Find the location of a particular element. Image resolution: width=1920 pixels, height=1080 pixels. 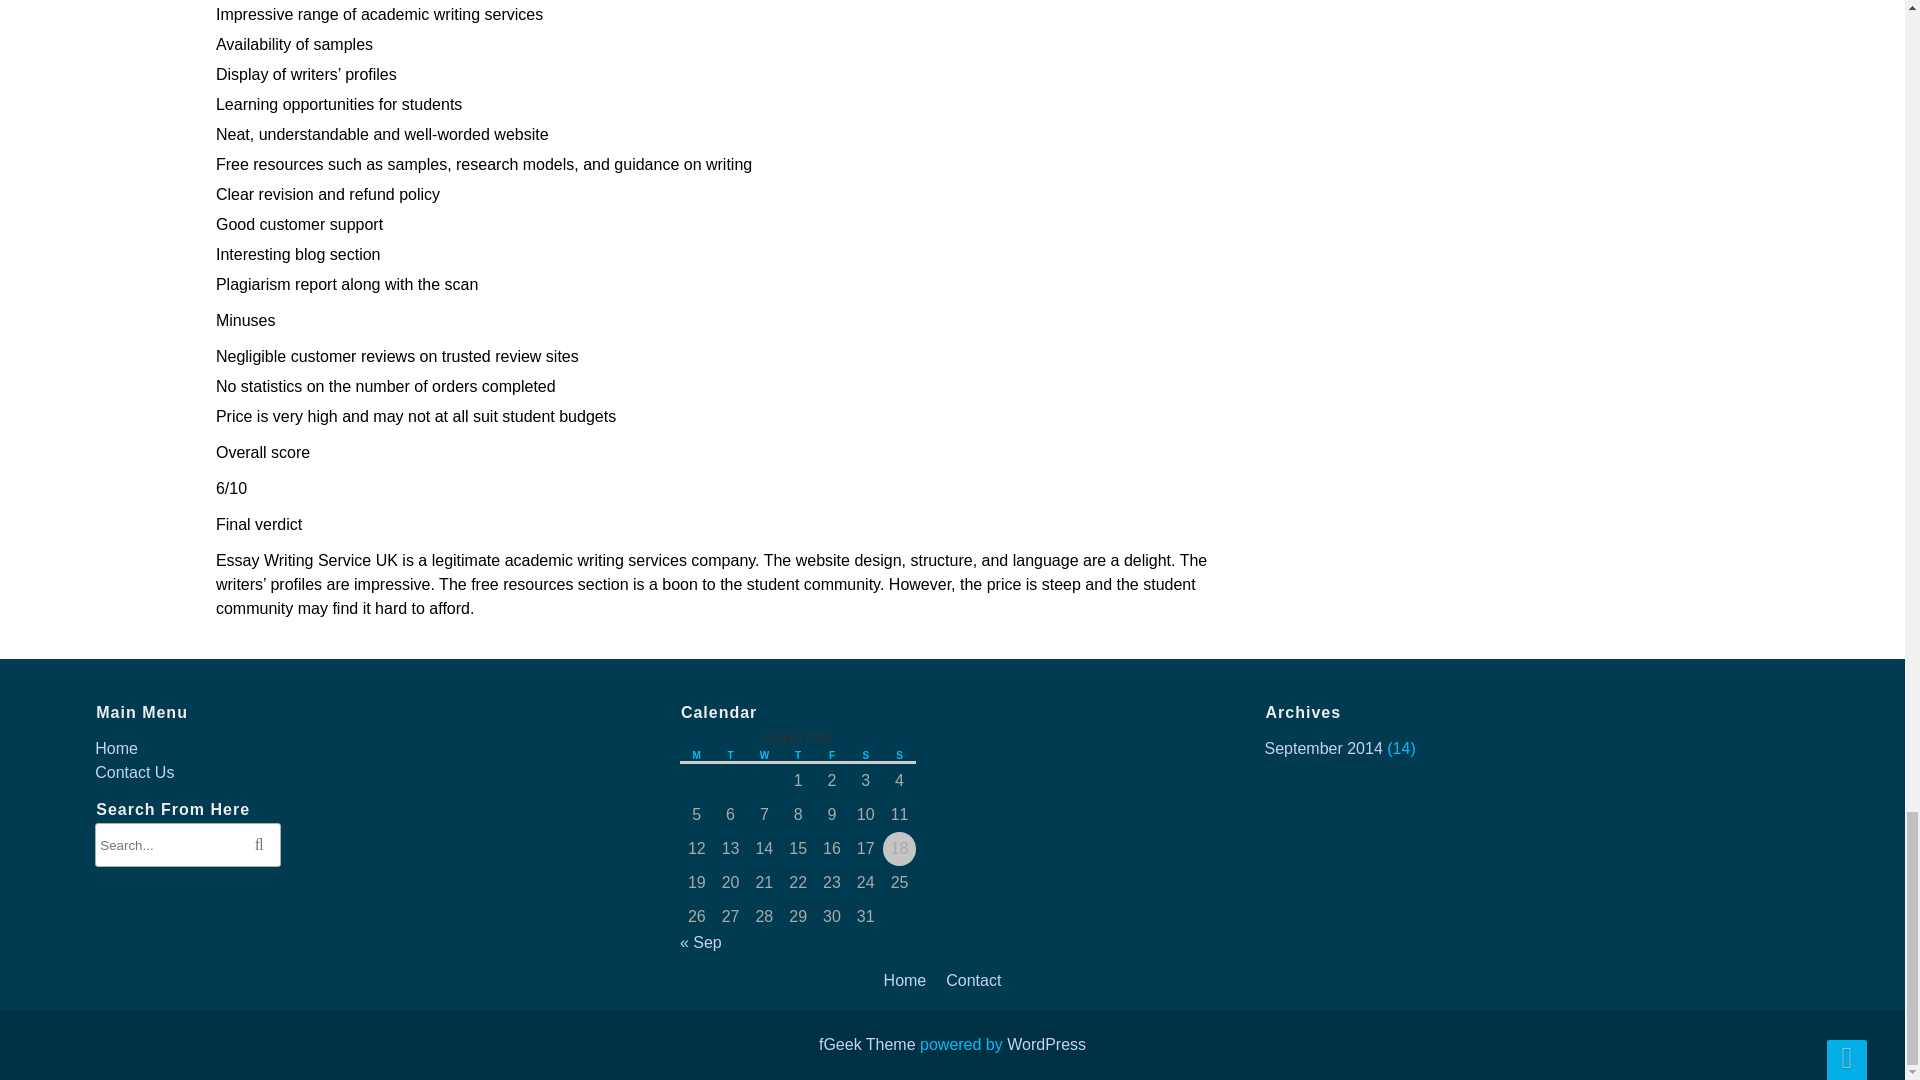

Contact Us is located at coordinates (134, 772).